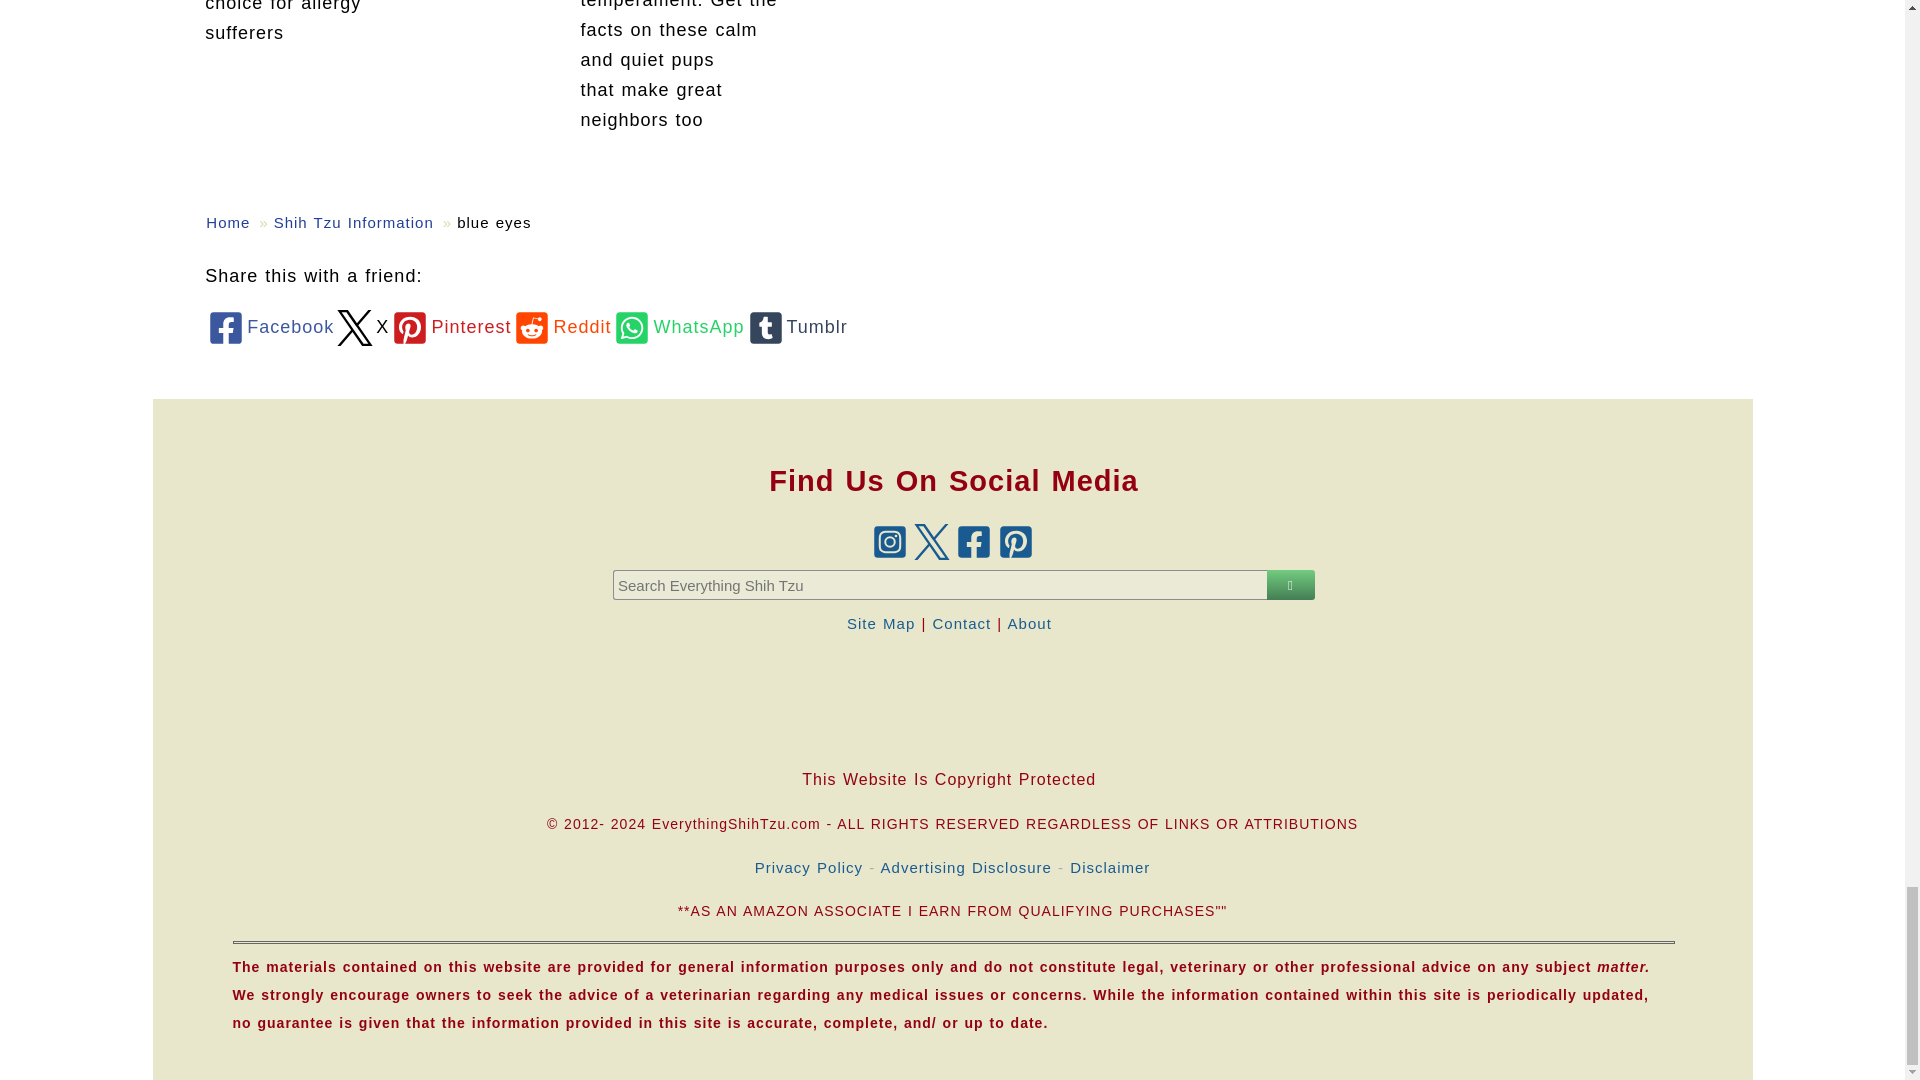 This screenshot has width=1920, height=1080. Describe the element at coordinates (1015, 540) in the screenshot. I see `Visit us on Pinterest!` at that location.